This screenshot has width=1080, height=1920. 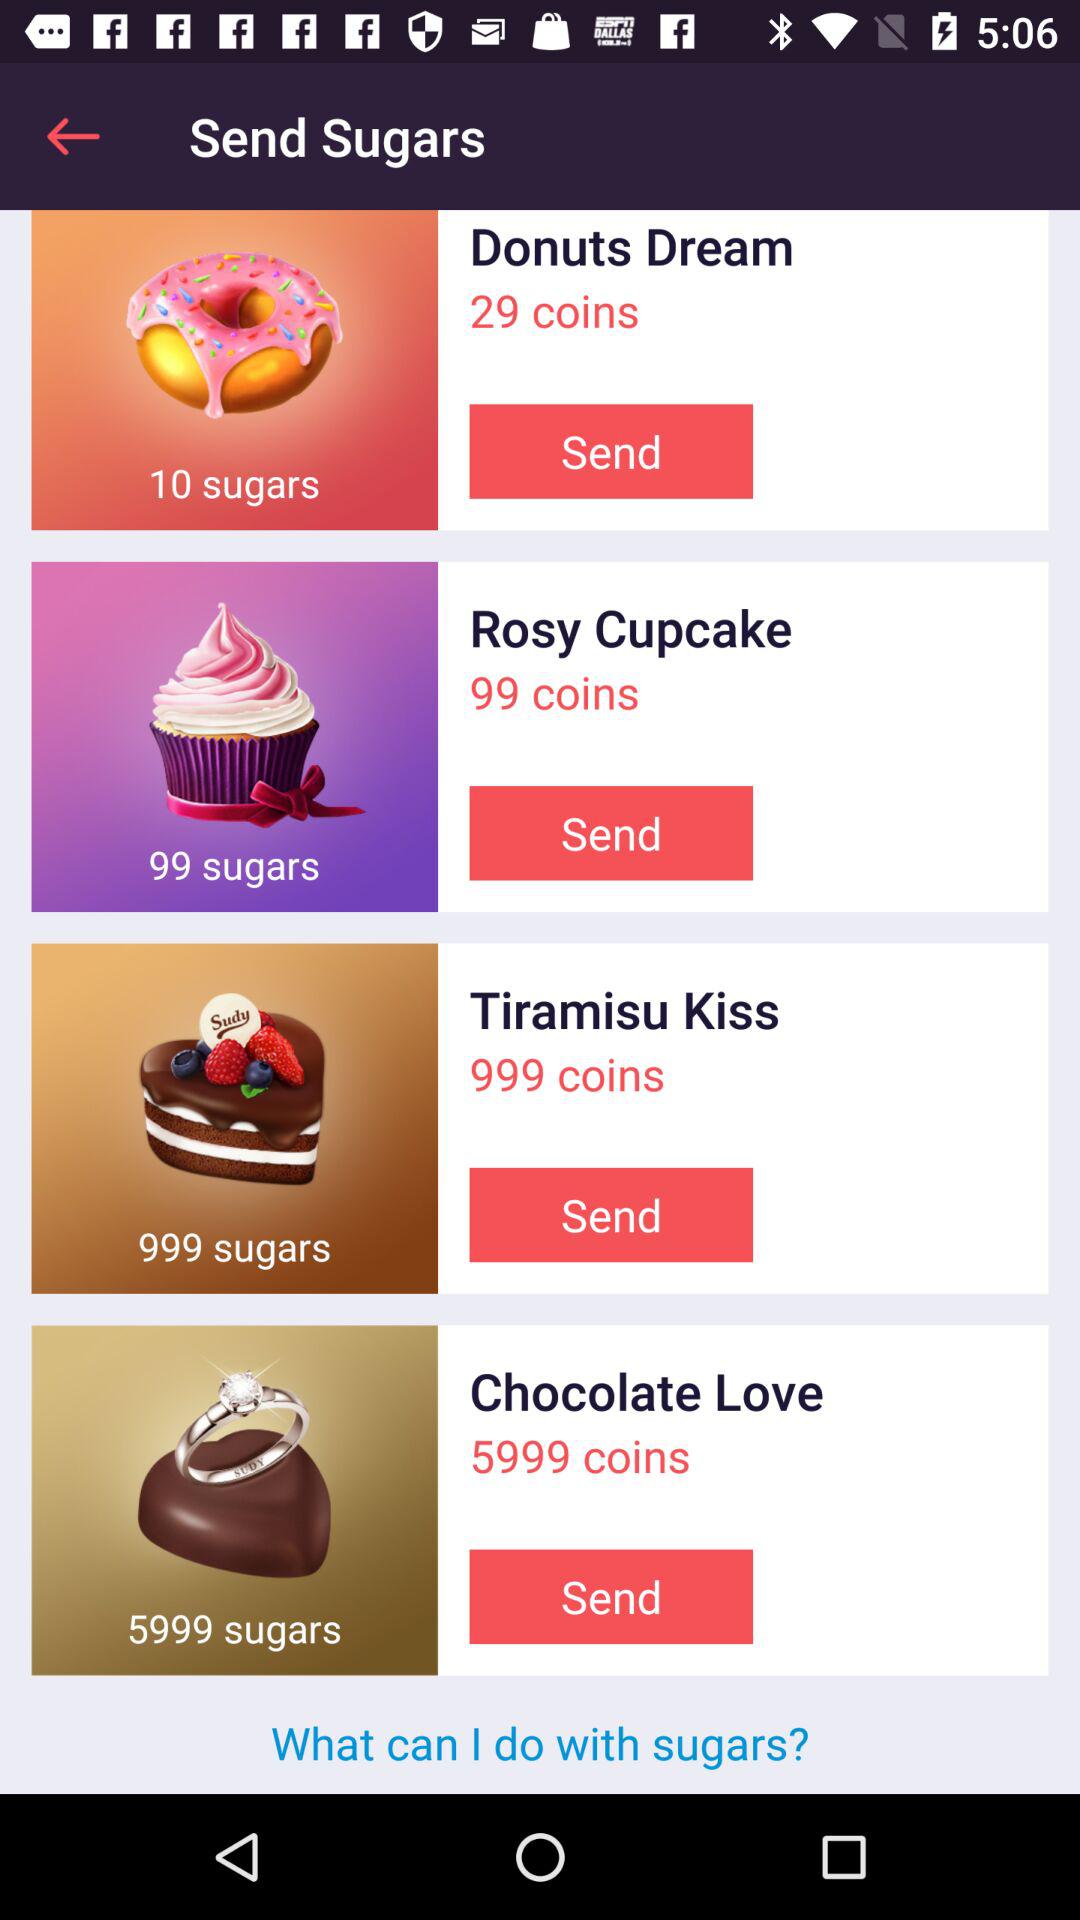 I want to click on enlarge the image, so click(x=234, y=736).